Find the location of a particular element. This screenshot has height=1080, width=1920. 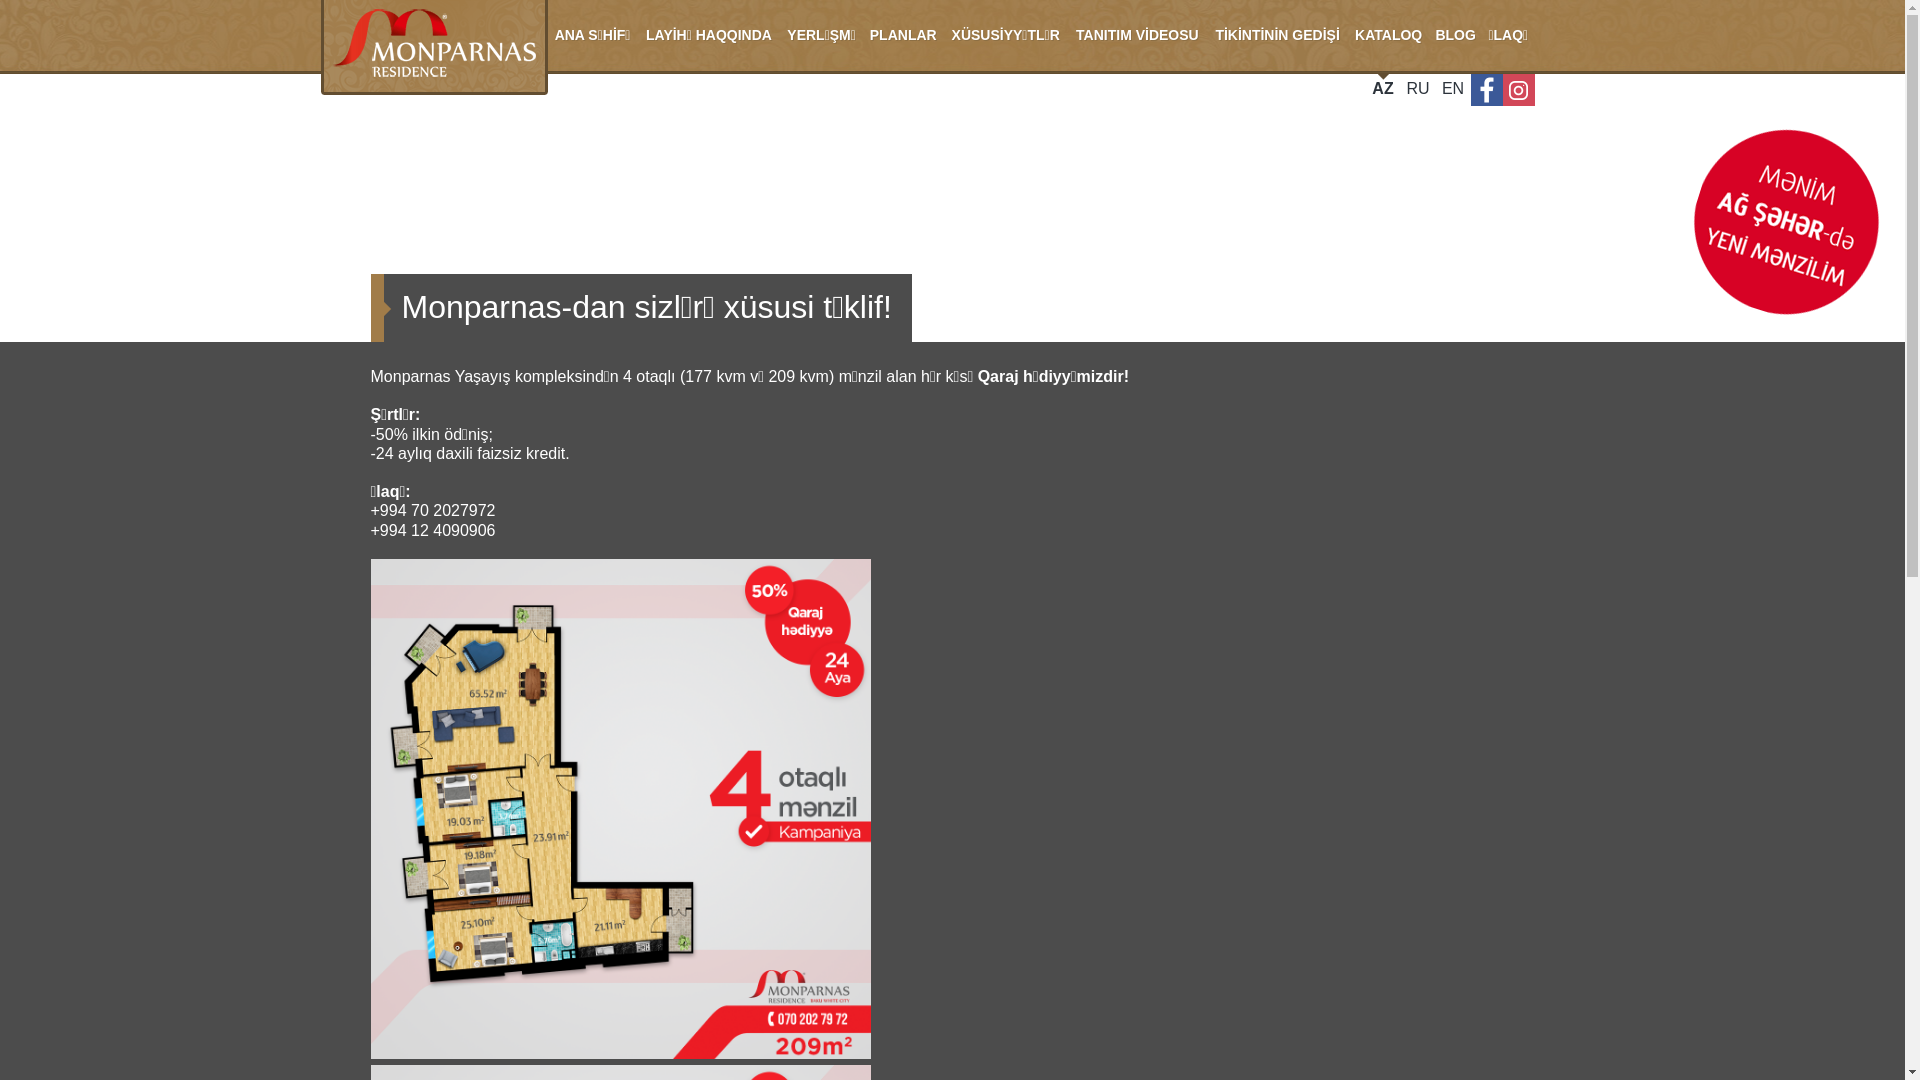

BLOG is located at coordinates (1456, 36).